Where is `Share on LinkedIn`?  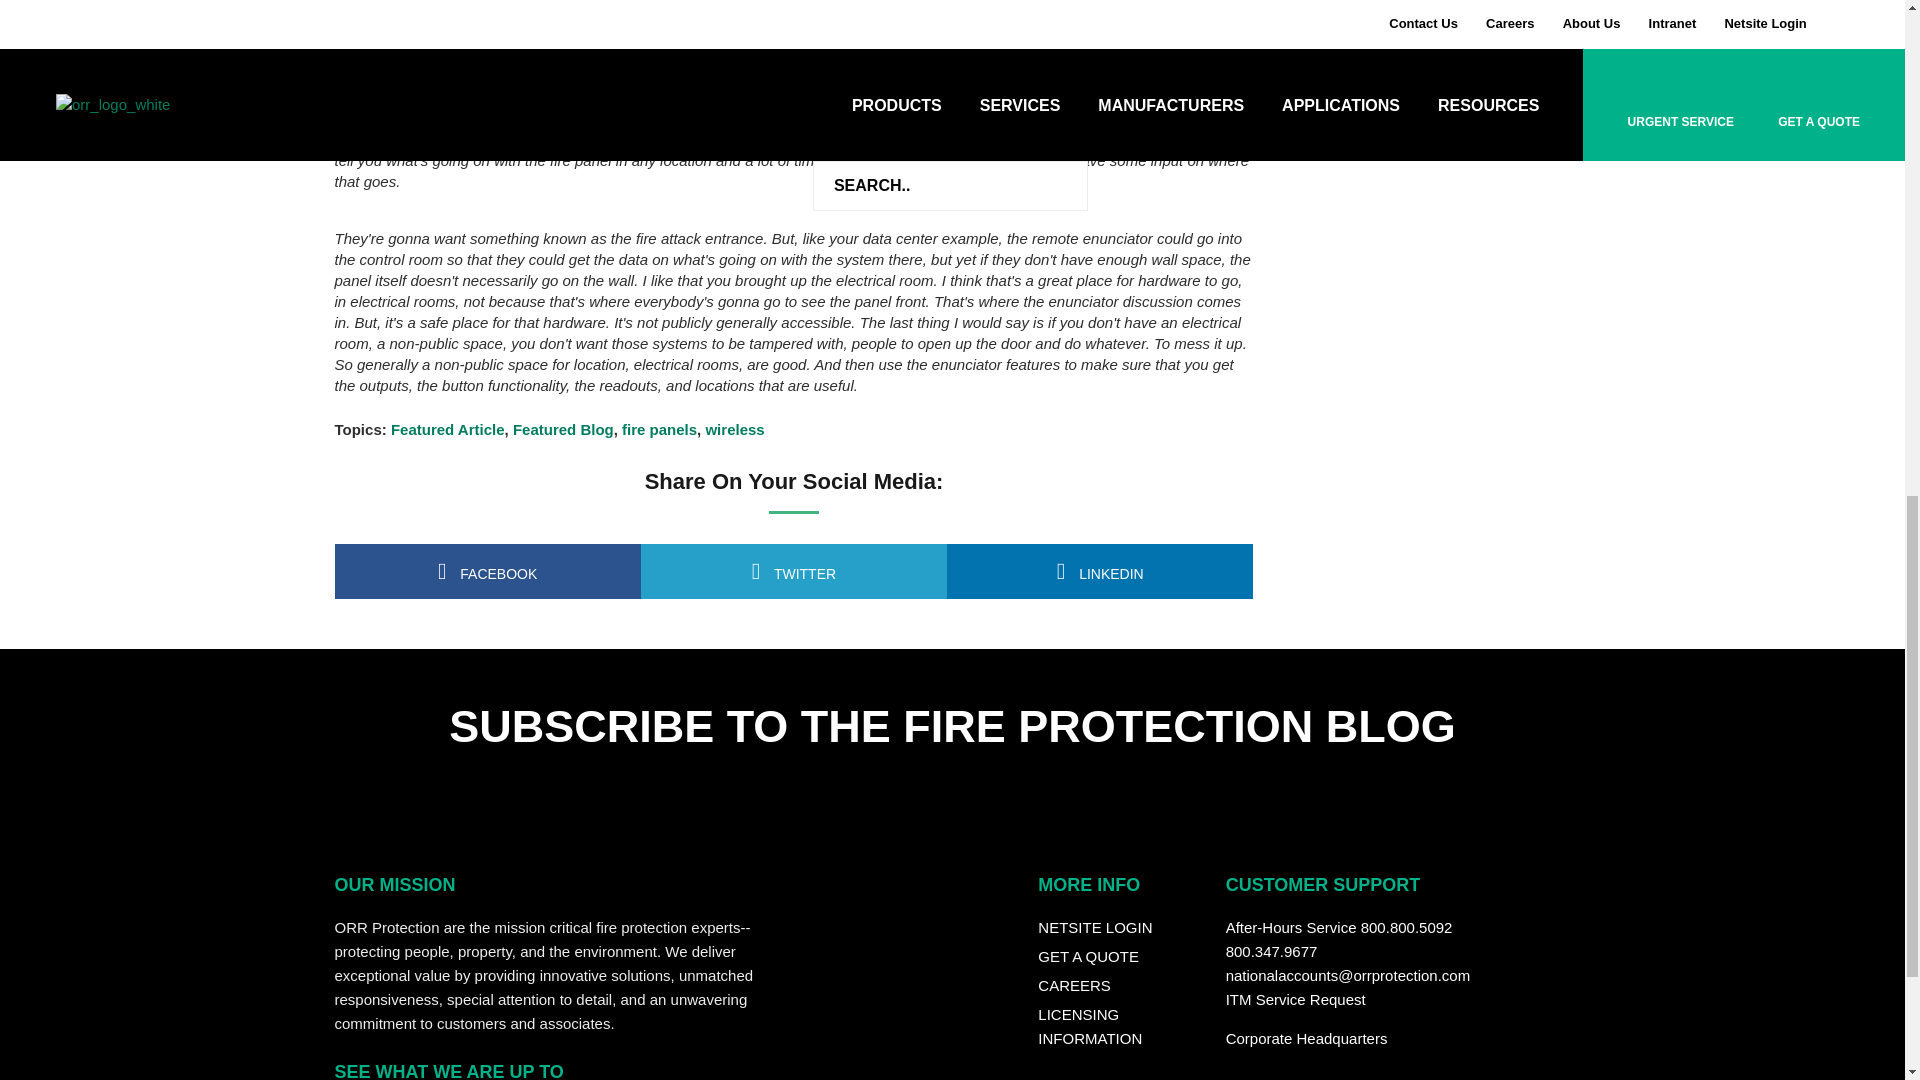
Share on LinkedIn is located at coordinates (1100, 572).